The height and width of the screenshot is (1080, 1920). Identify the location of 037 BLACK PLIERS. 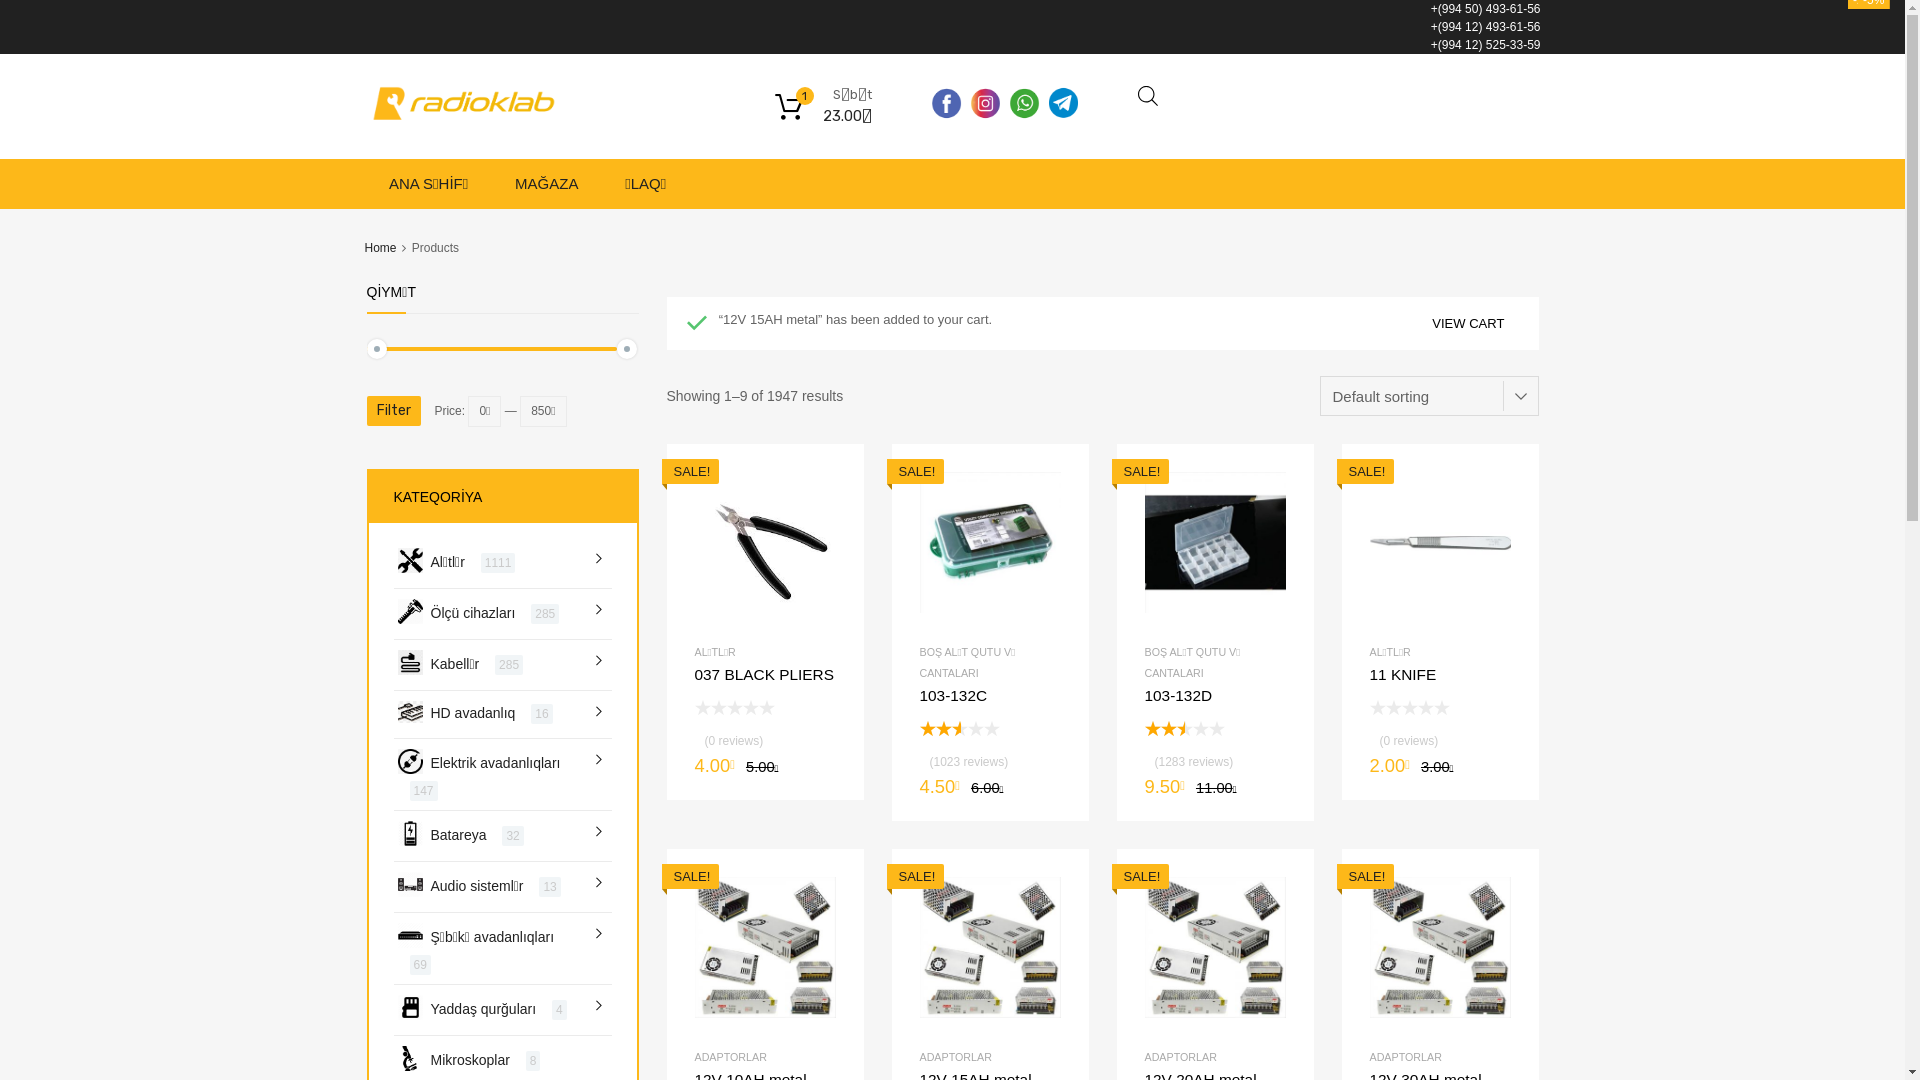
(764, 706).